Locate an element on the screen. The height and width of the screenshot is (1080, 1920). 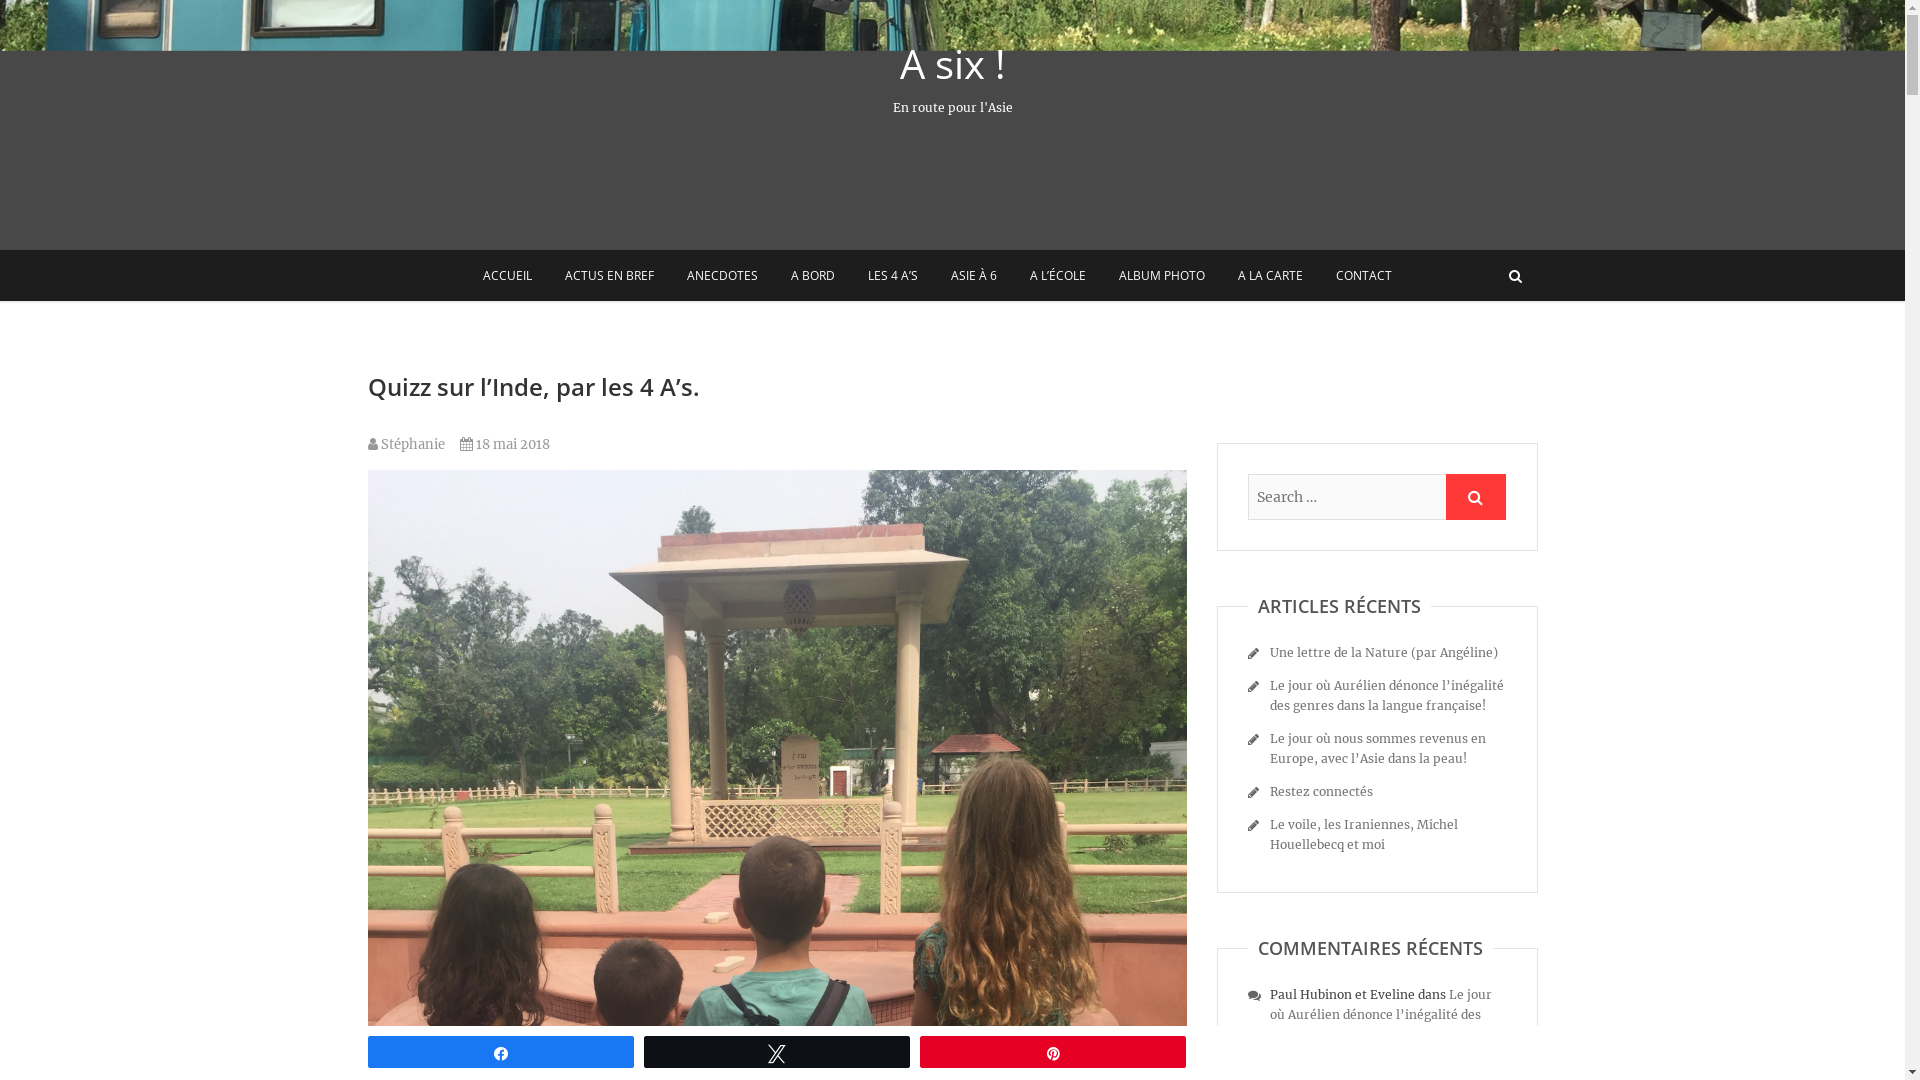
A BORD is located at coordinates (813, 276).